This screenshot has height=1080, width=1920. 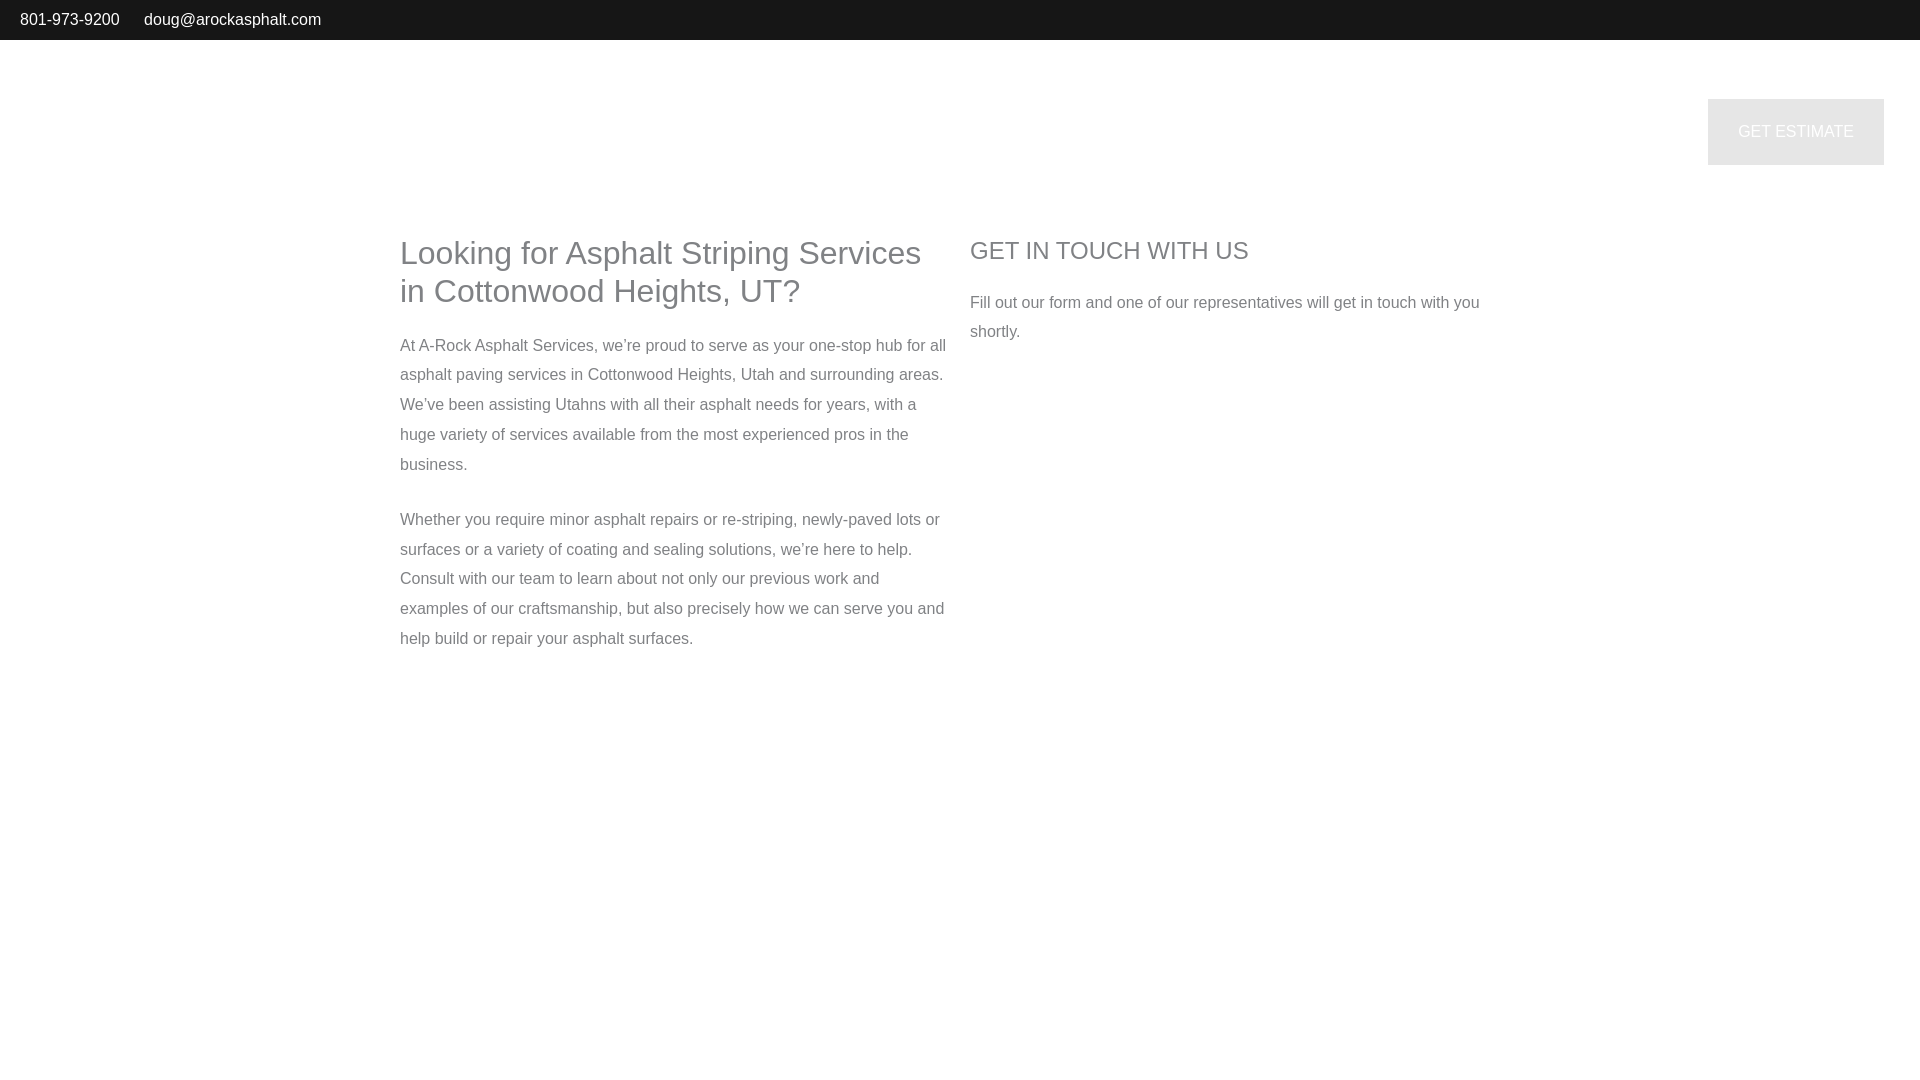 I want to click on Services, so click(x=1460, y=132).